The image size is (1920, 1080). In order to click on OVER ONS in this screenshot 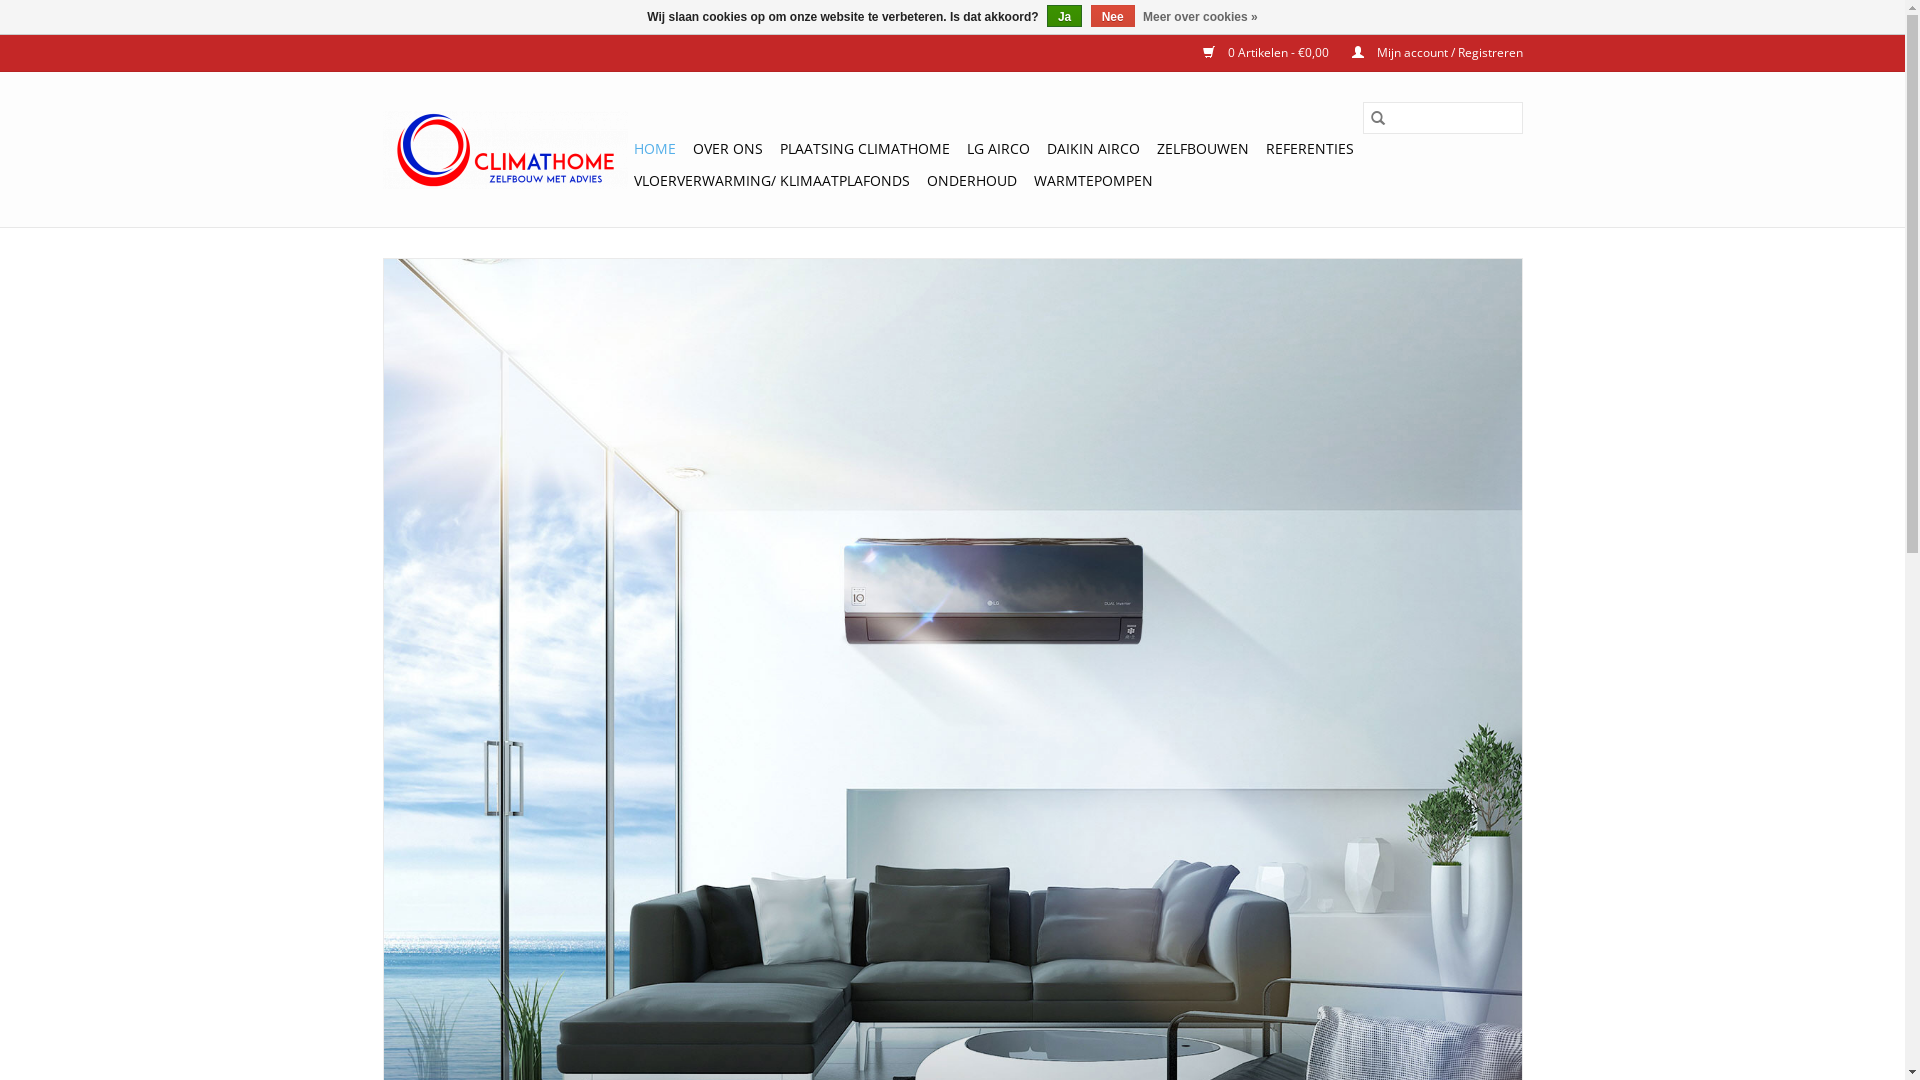, I will do `click(727, 149)`.